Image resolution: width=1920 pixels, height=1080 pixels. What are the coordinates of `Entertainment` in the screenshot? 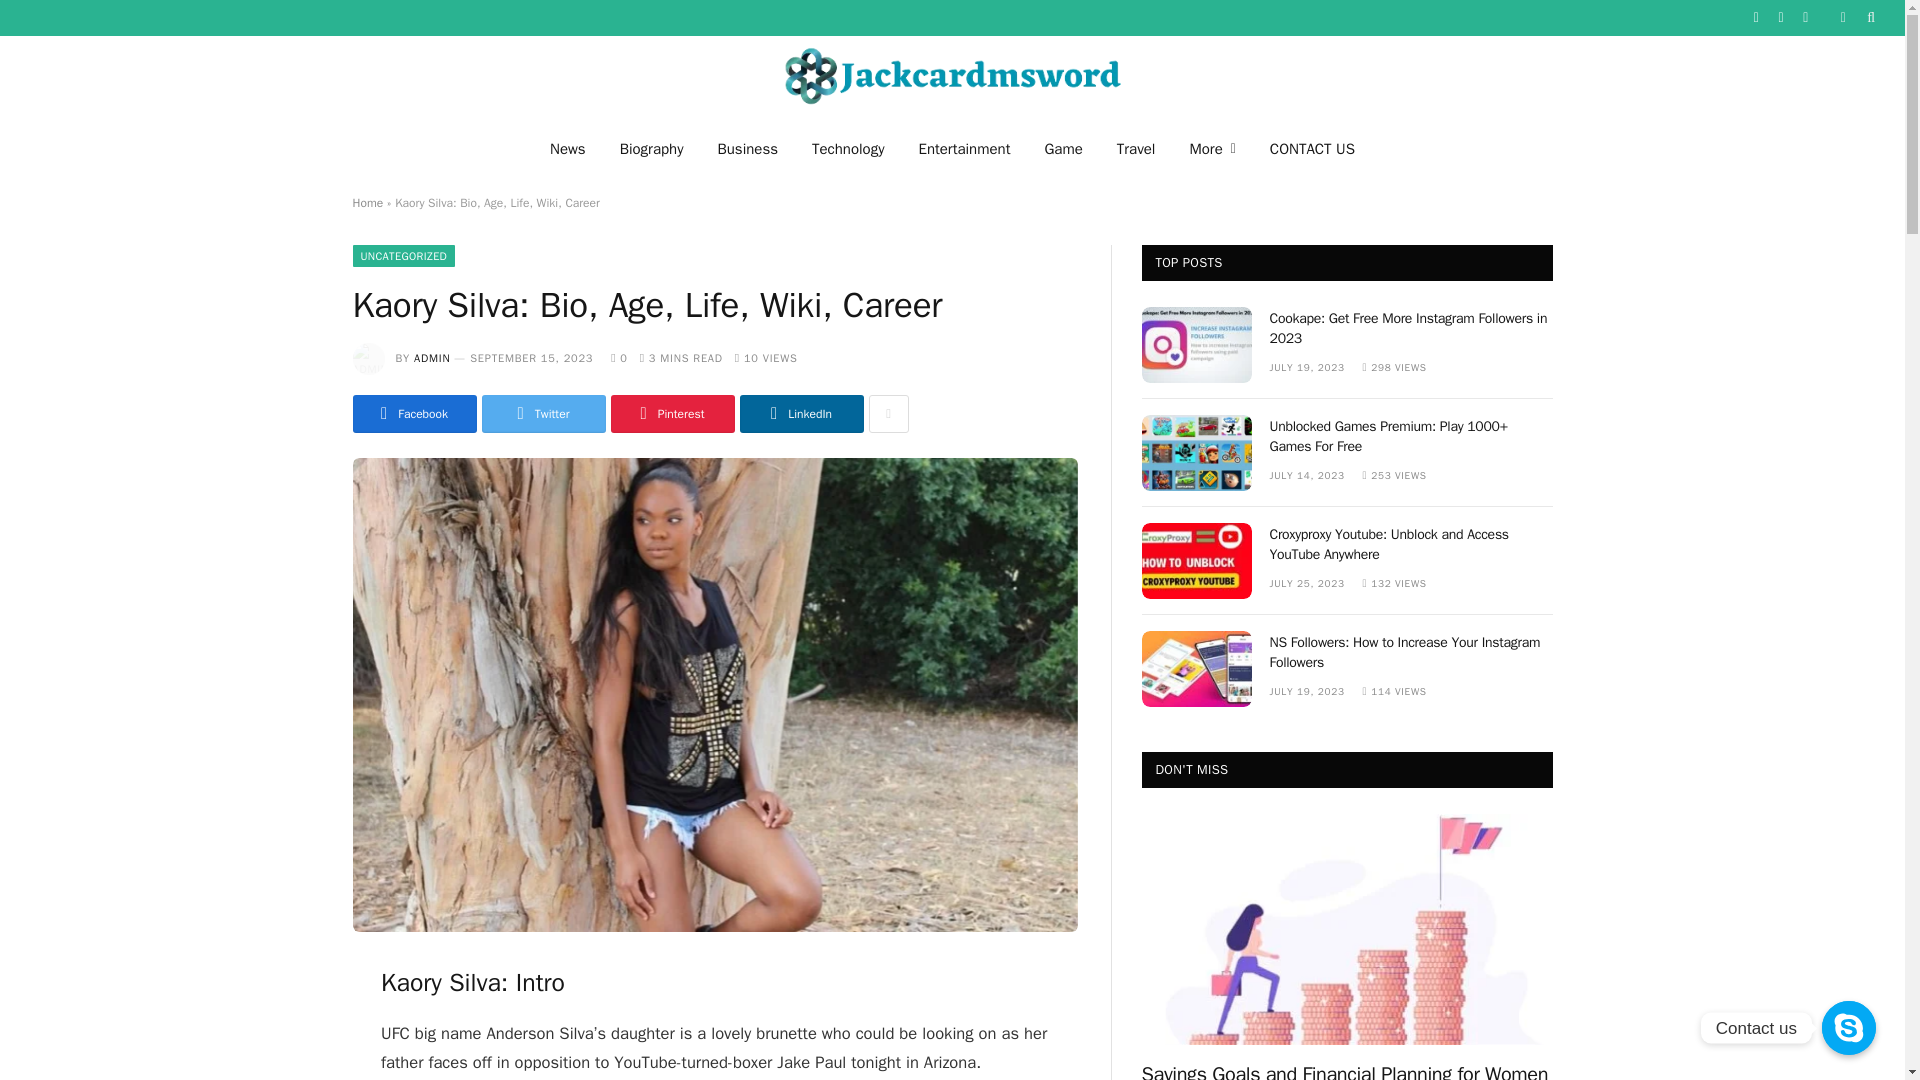 It's located at (964, 148).